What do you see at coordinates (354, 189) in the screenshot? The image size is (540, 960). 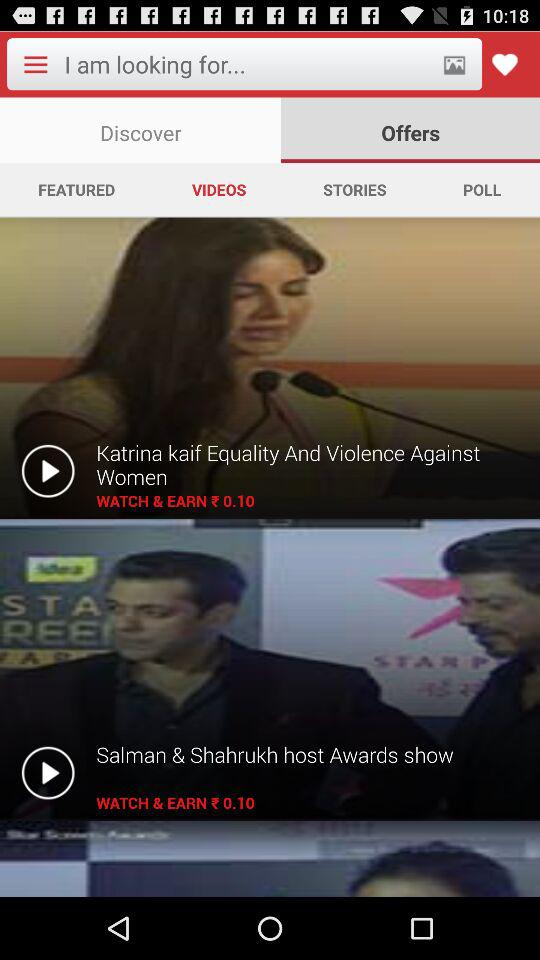 I see `choose stories app` at bounding box center [354, 189].